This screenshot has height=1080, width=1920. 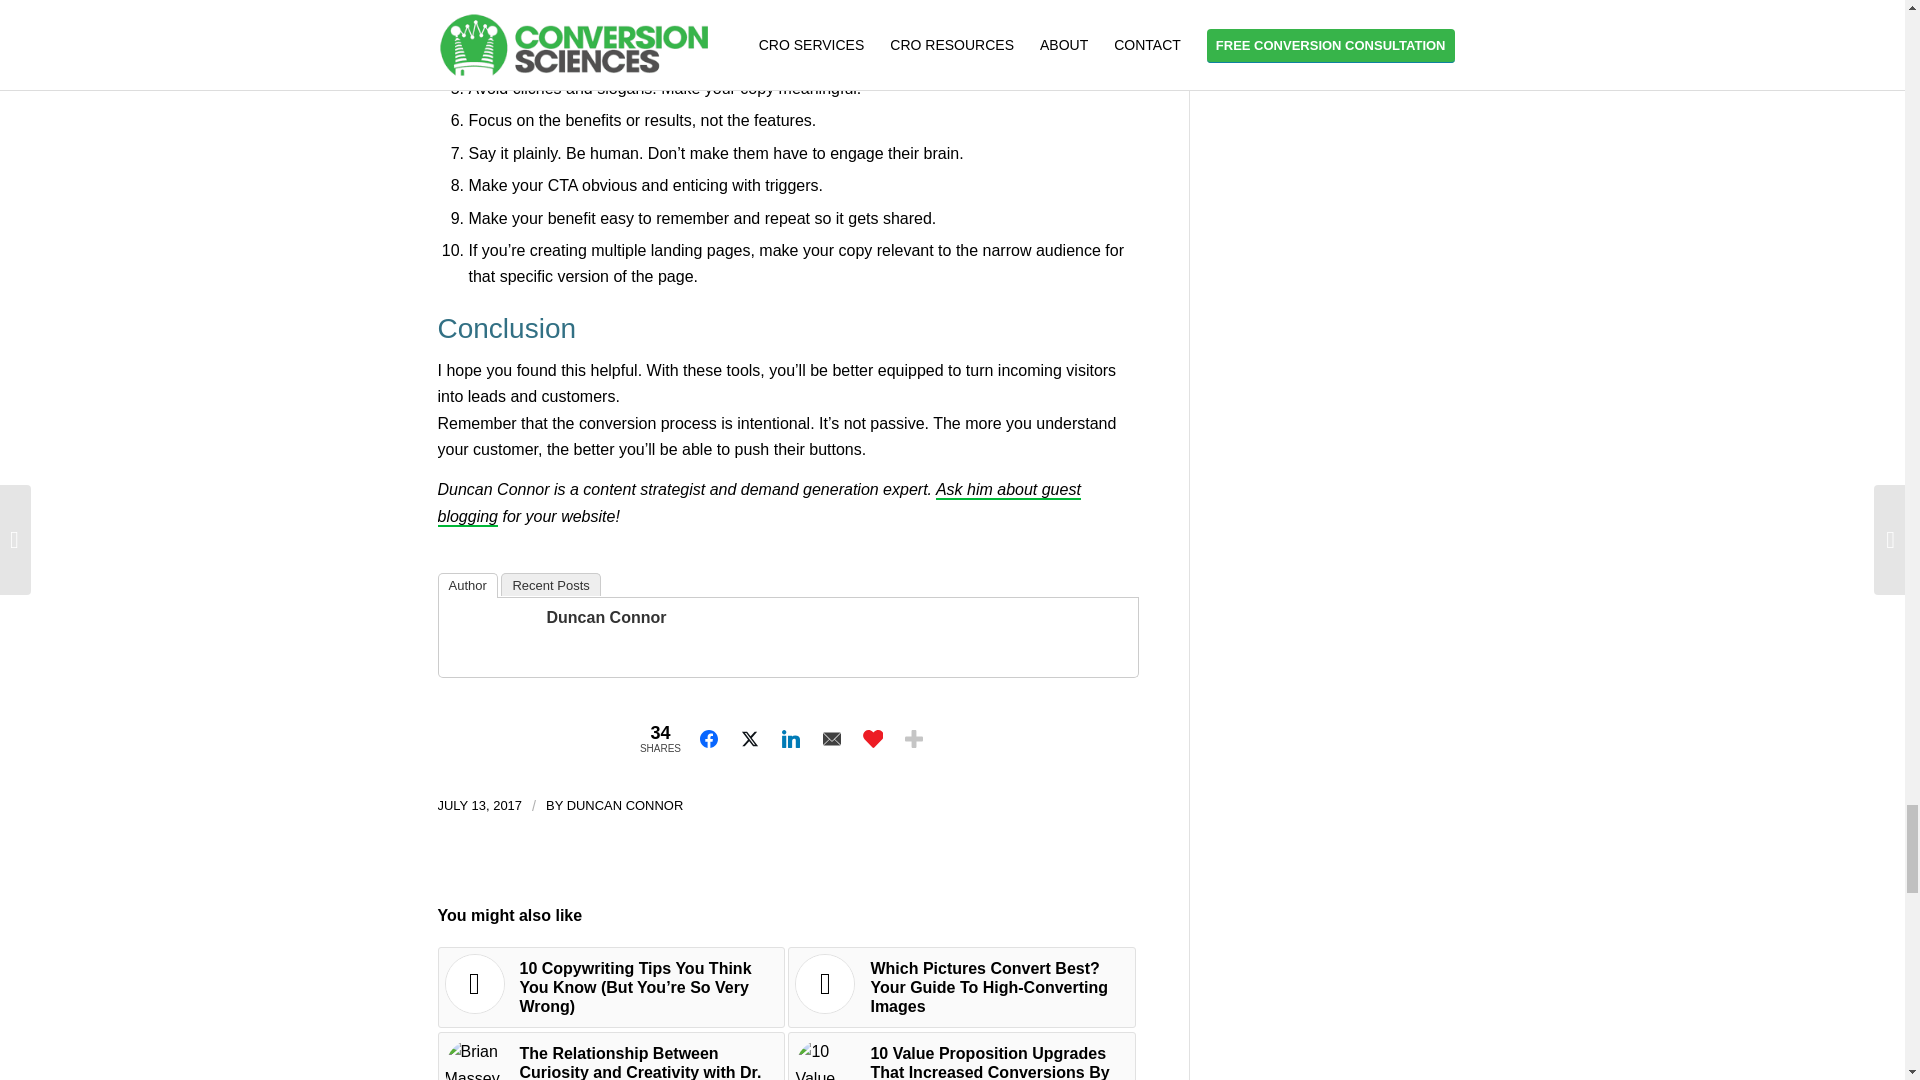 What do you see at coordinates (758, 502) in the screenshot?
I see `Ask him about guest blogging` at bounding box center [758, 502].